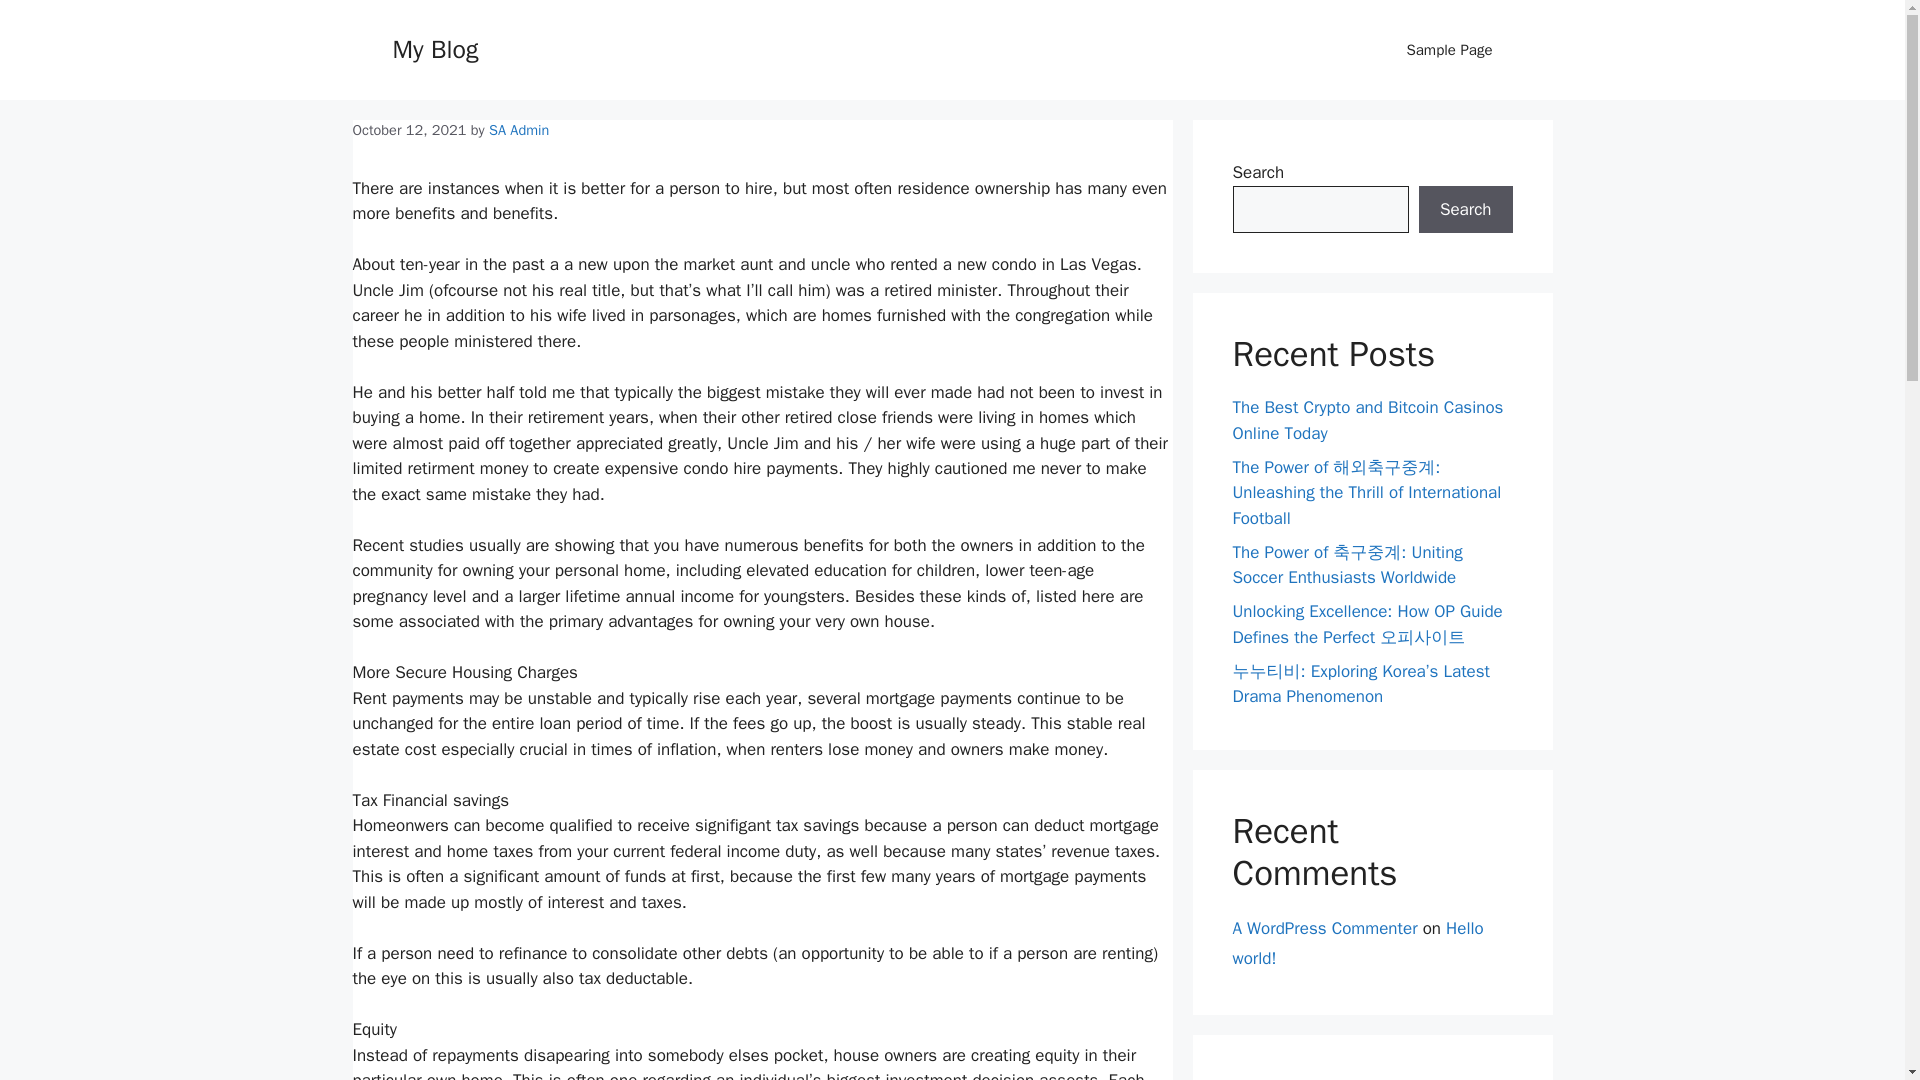 This screenshot has height=1080, width=1920. I want to click on togel macau, so click(1277, 1078).